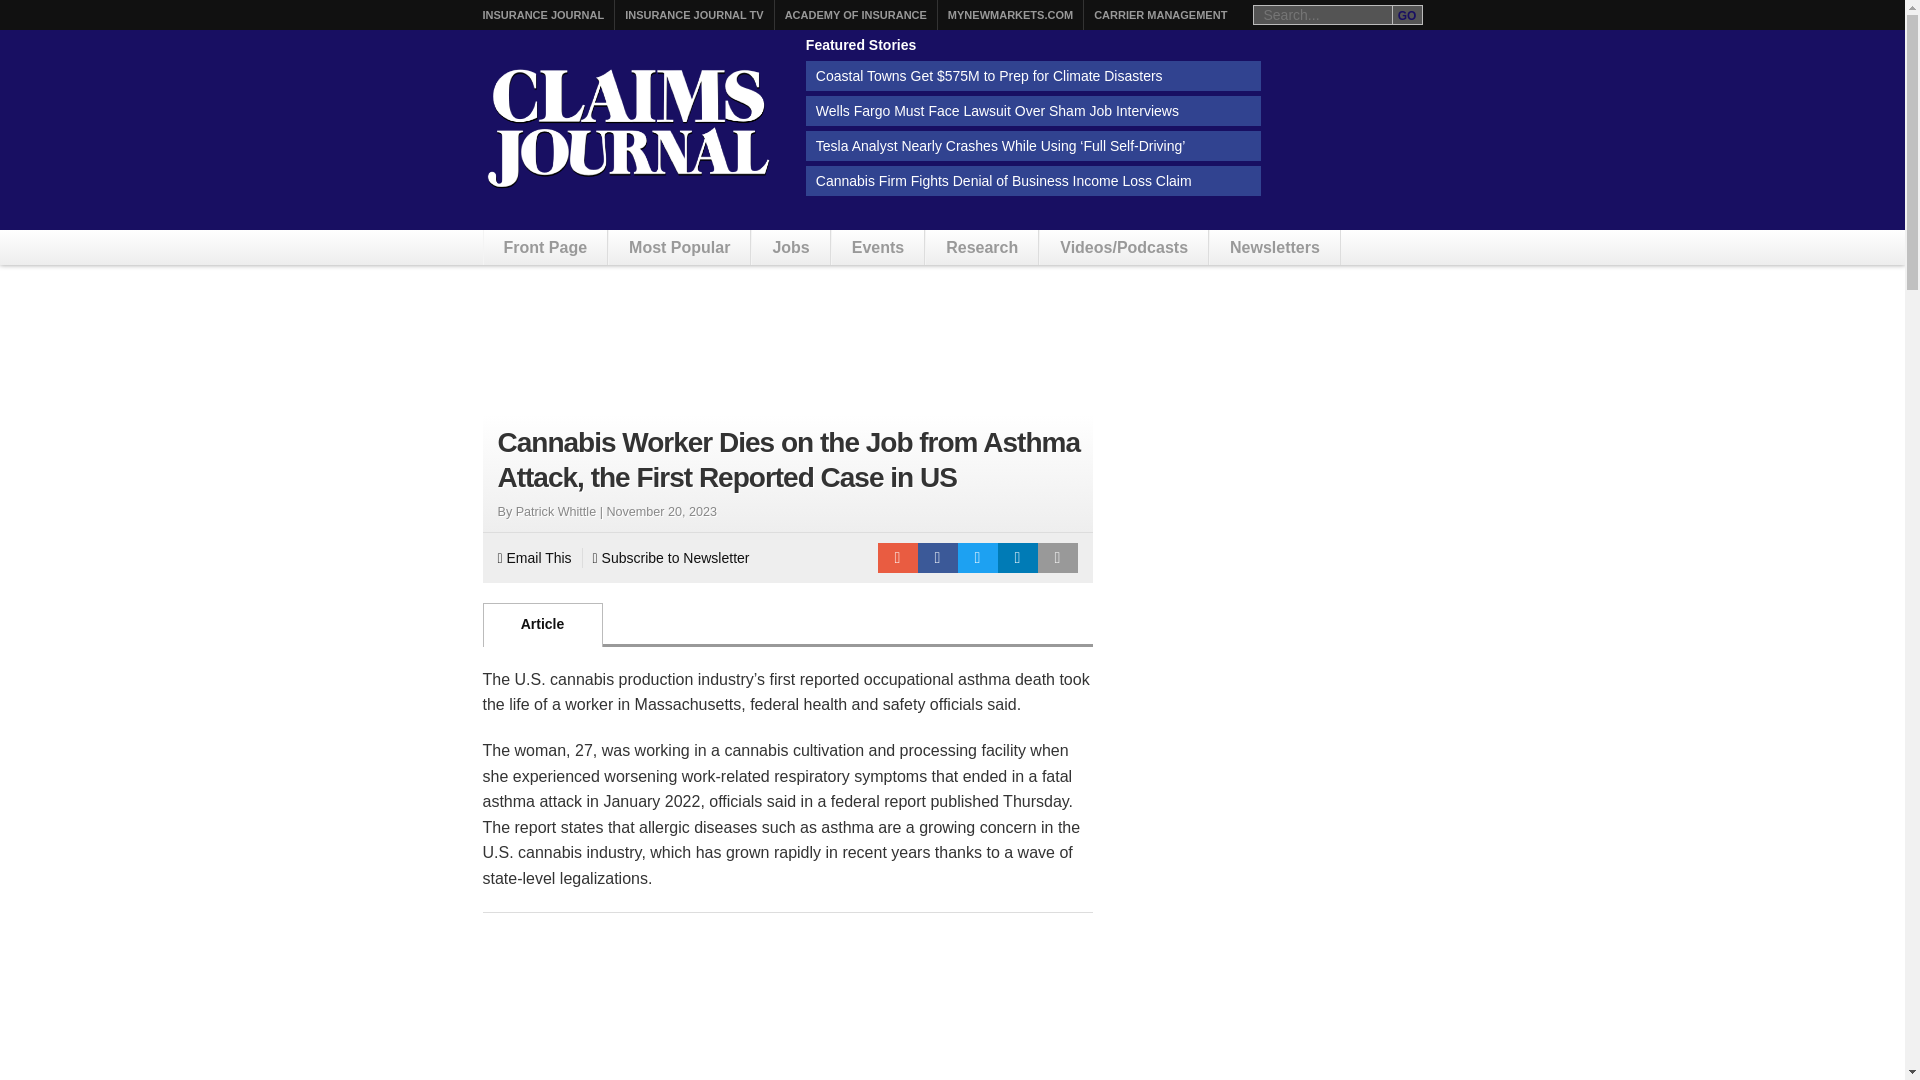  I want to click on Subscribe to Newsletter, so click(672, 558).